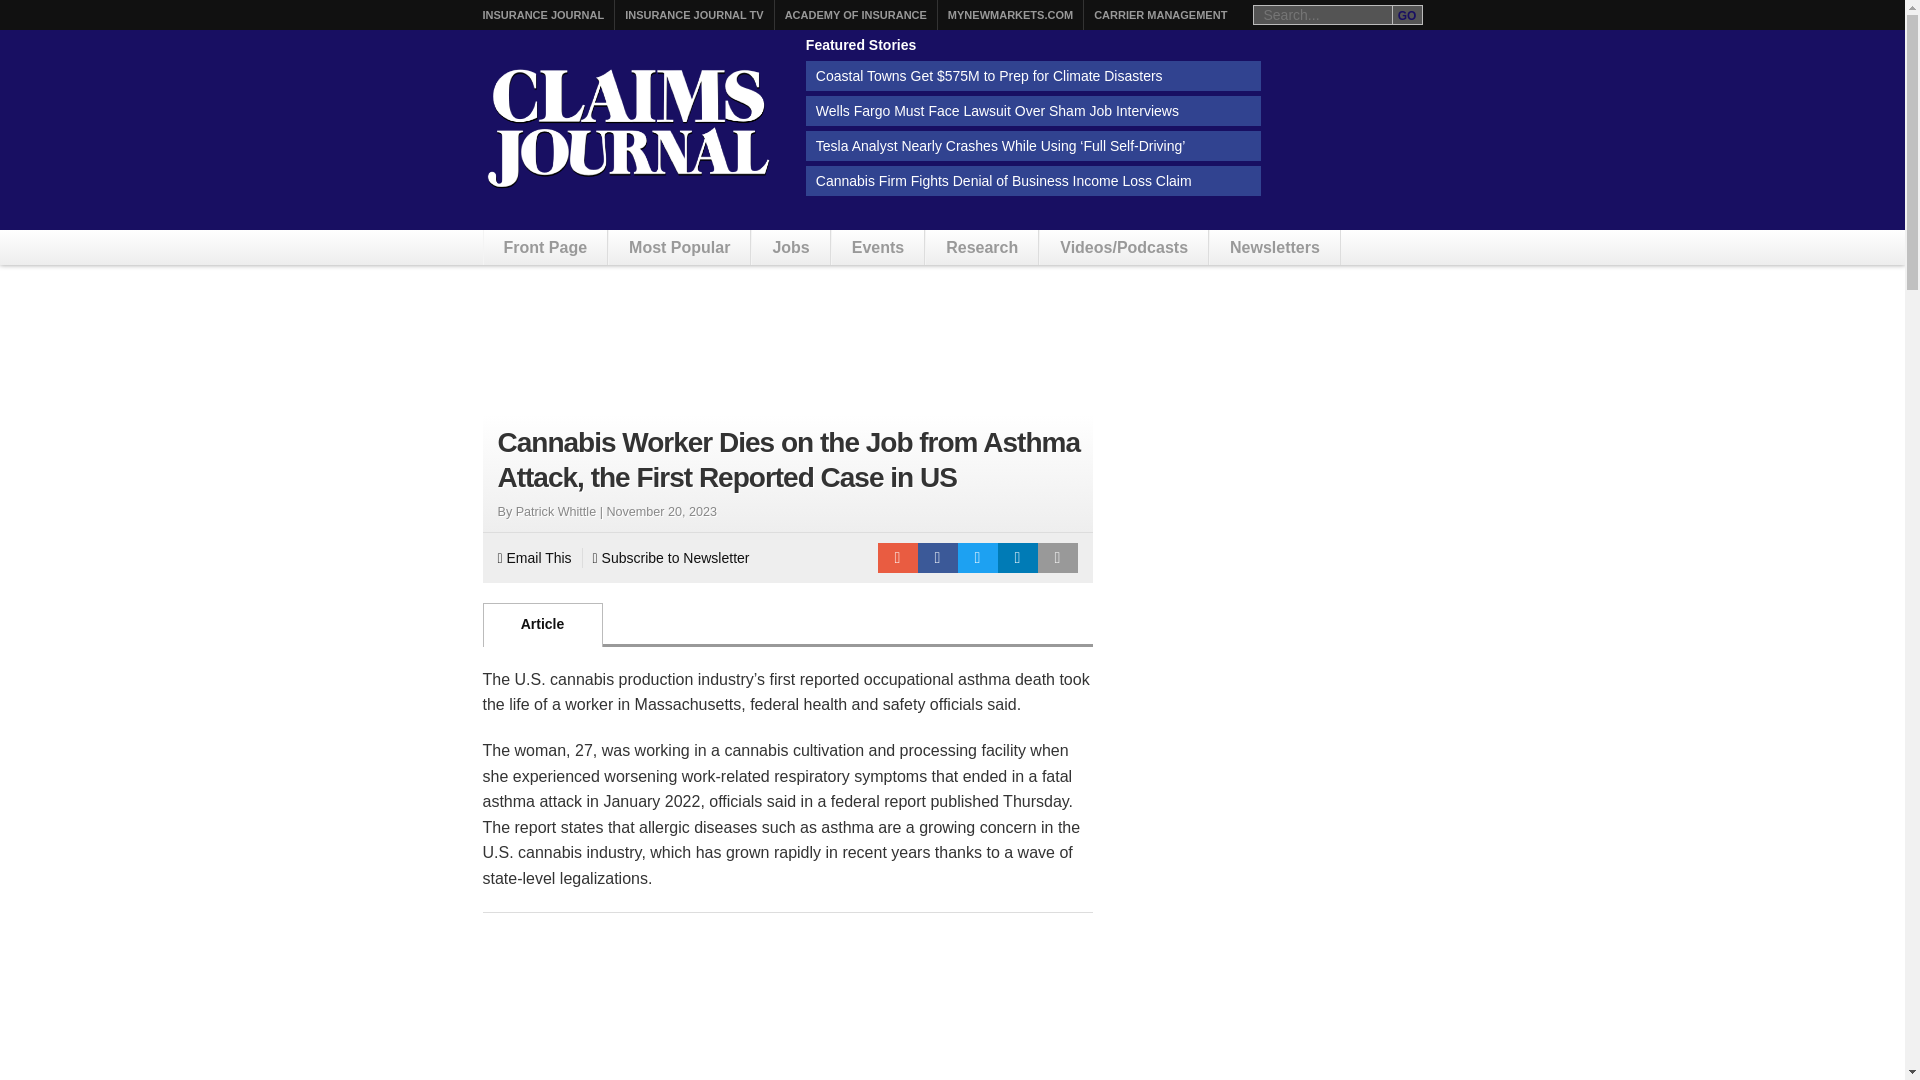  I want to click on Subscribe to Newsletter, so click(672, 558).